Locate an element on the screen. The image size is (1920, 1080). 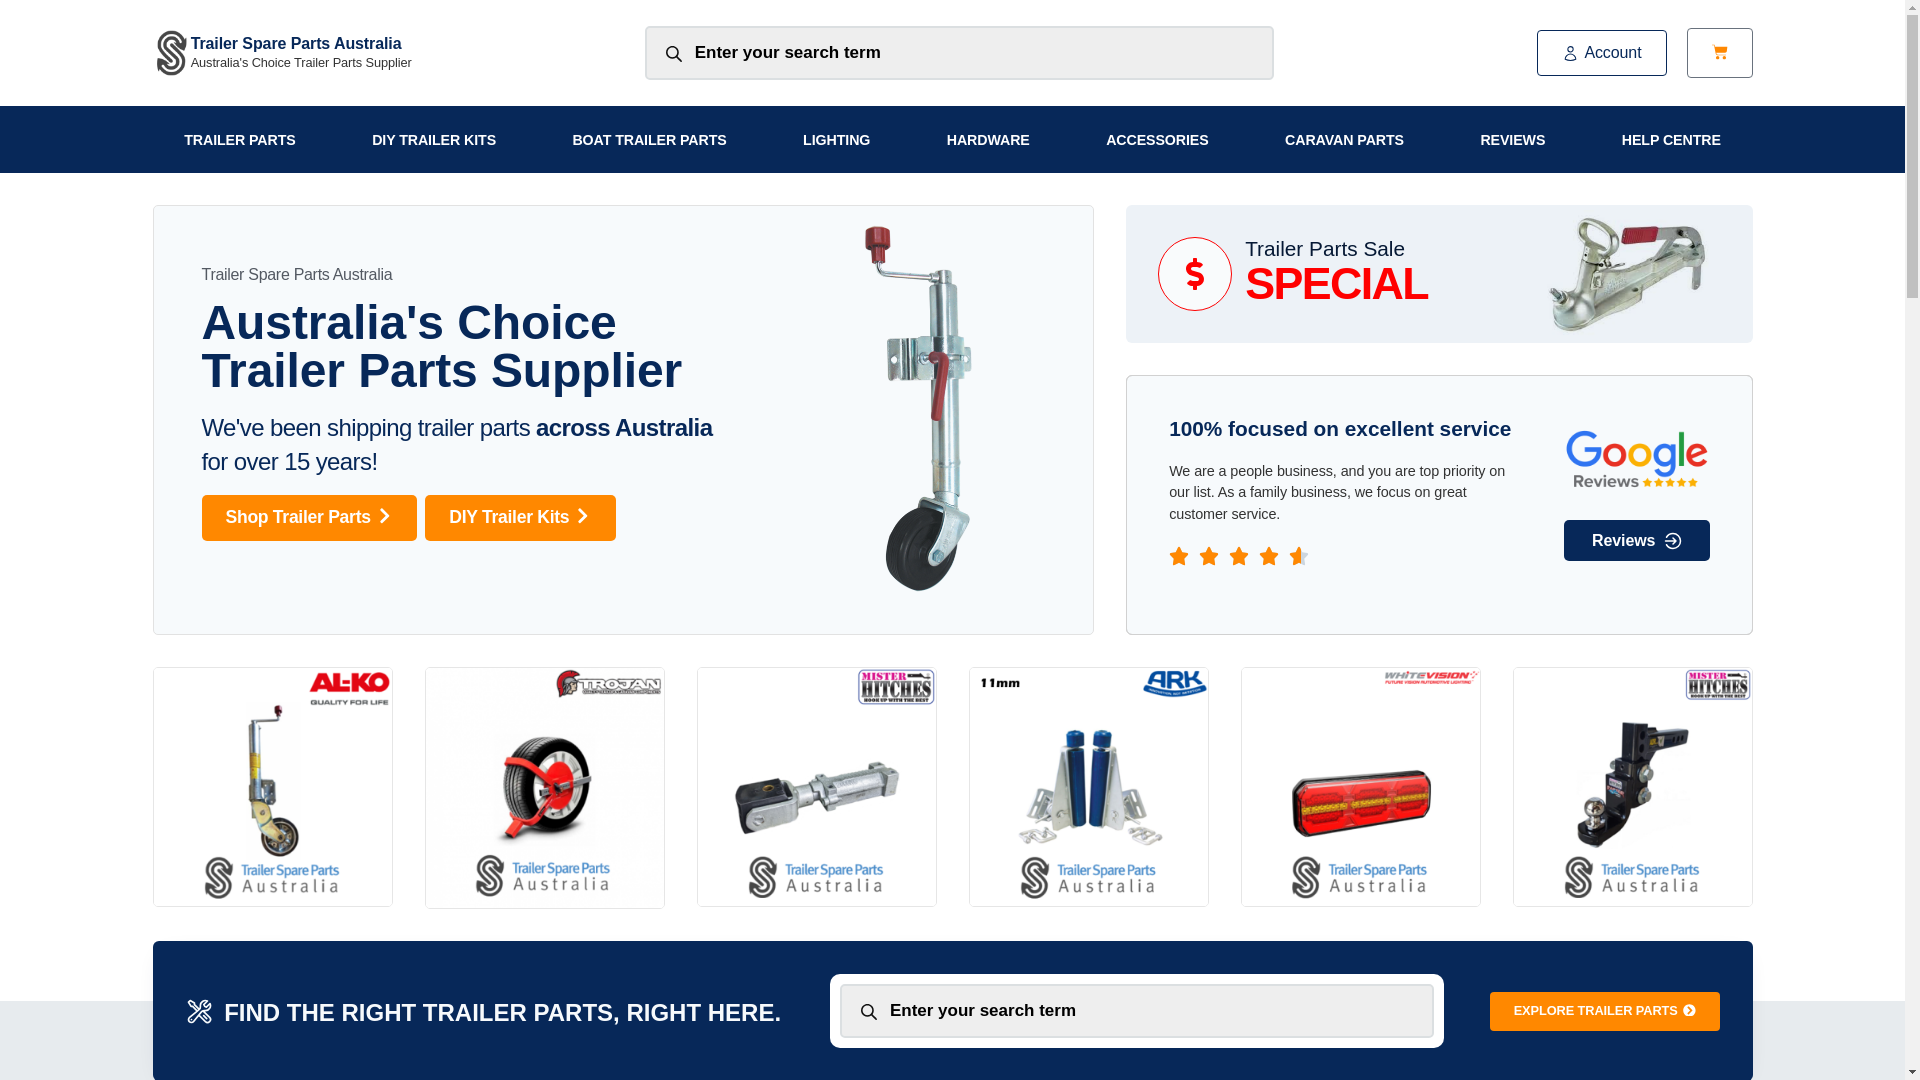
Account is located at coordinates (1602, 53).